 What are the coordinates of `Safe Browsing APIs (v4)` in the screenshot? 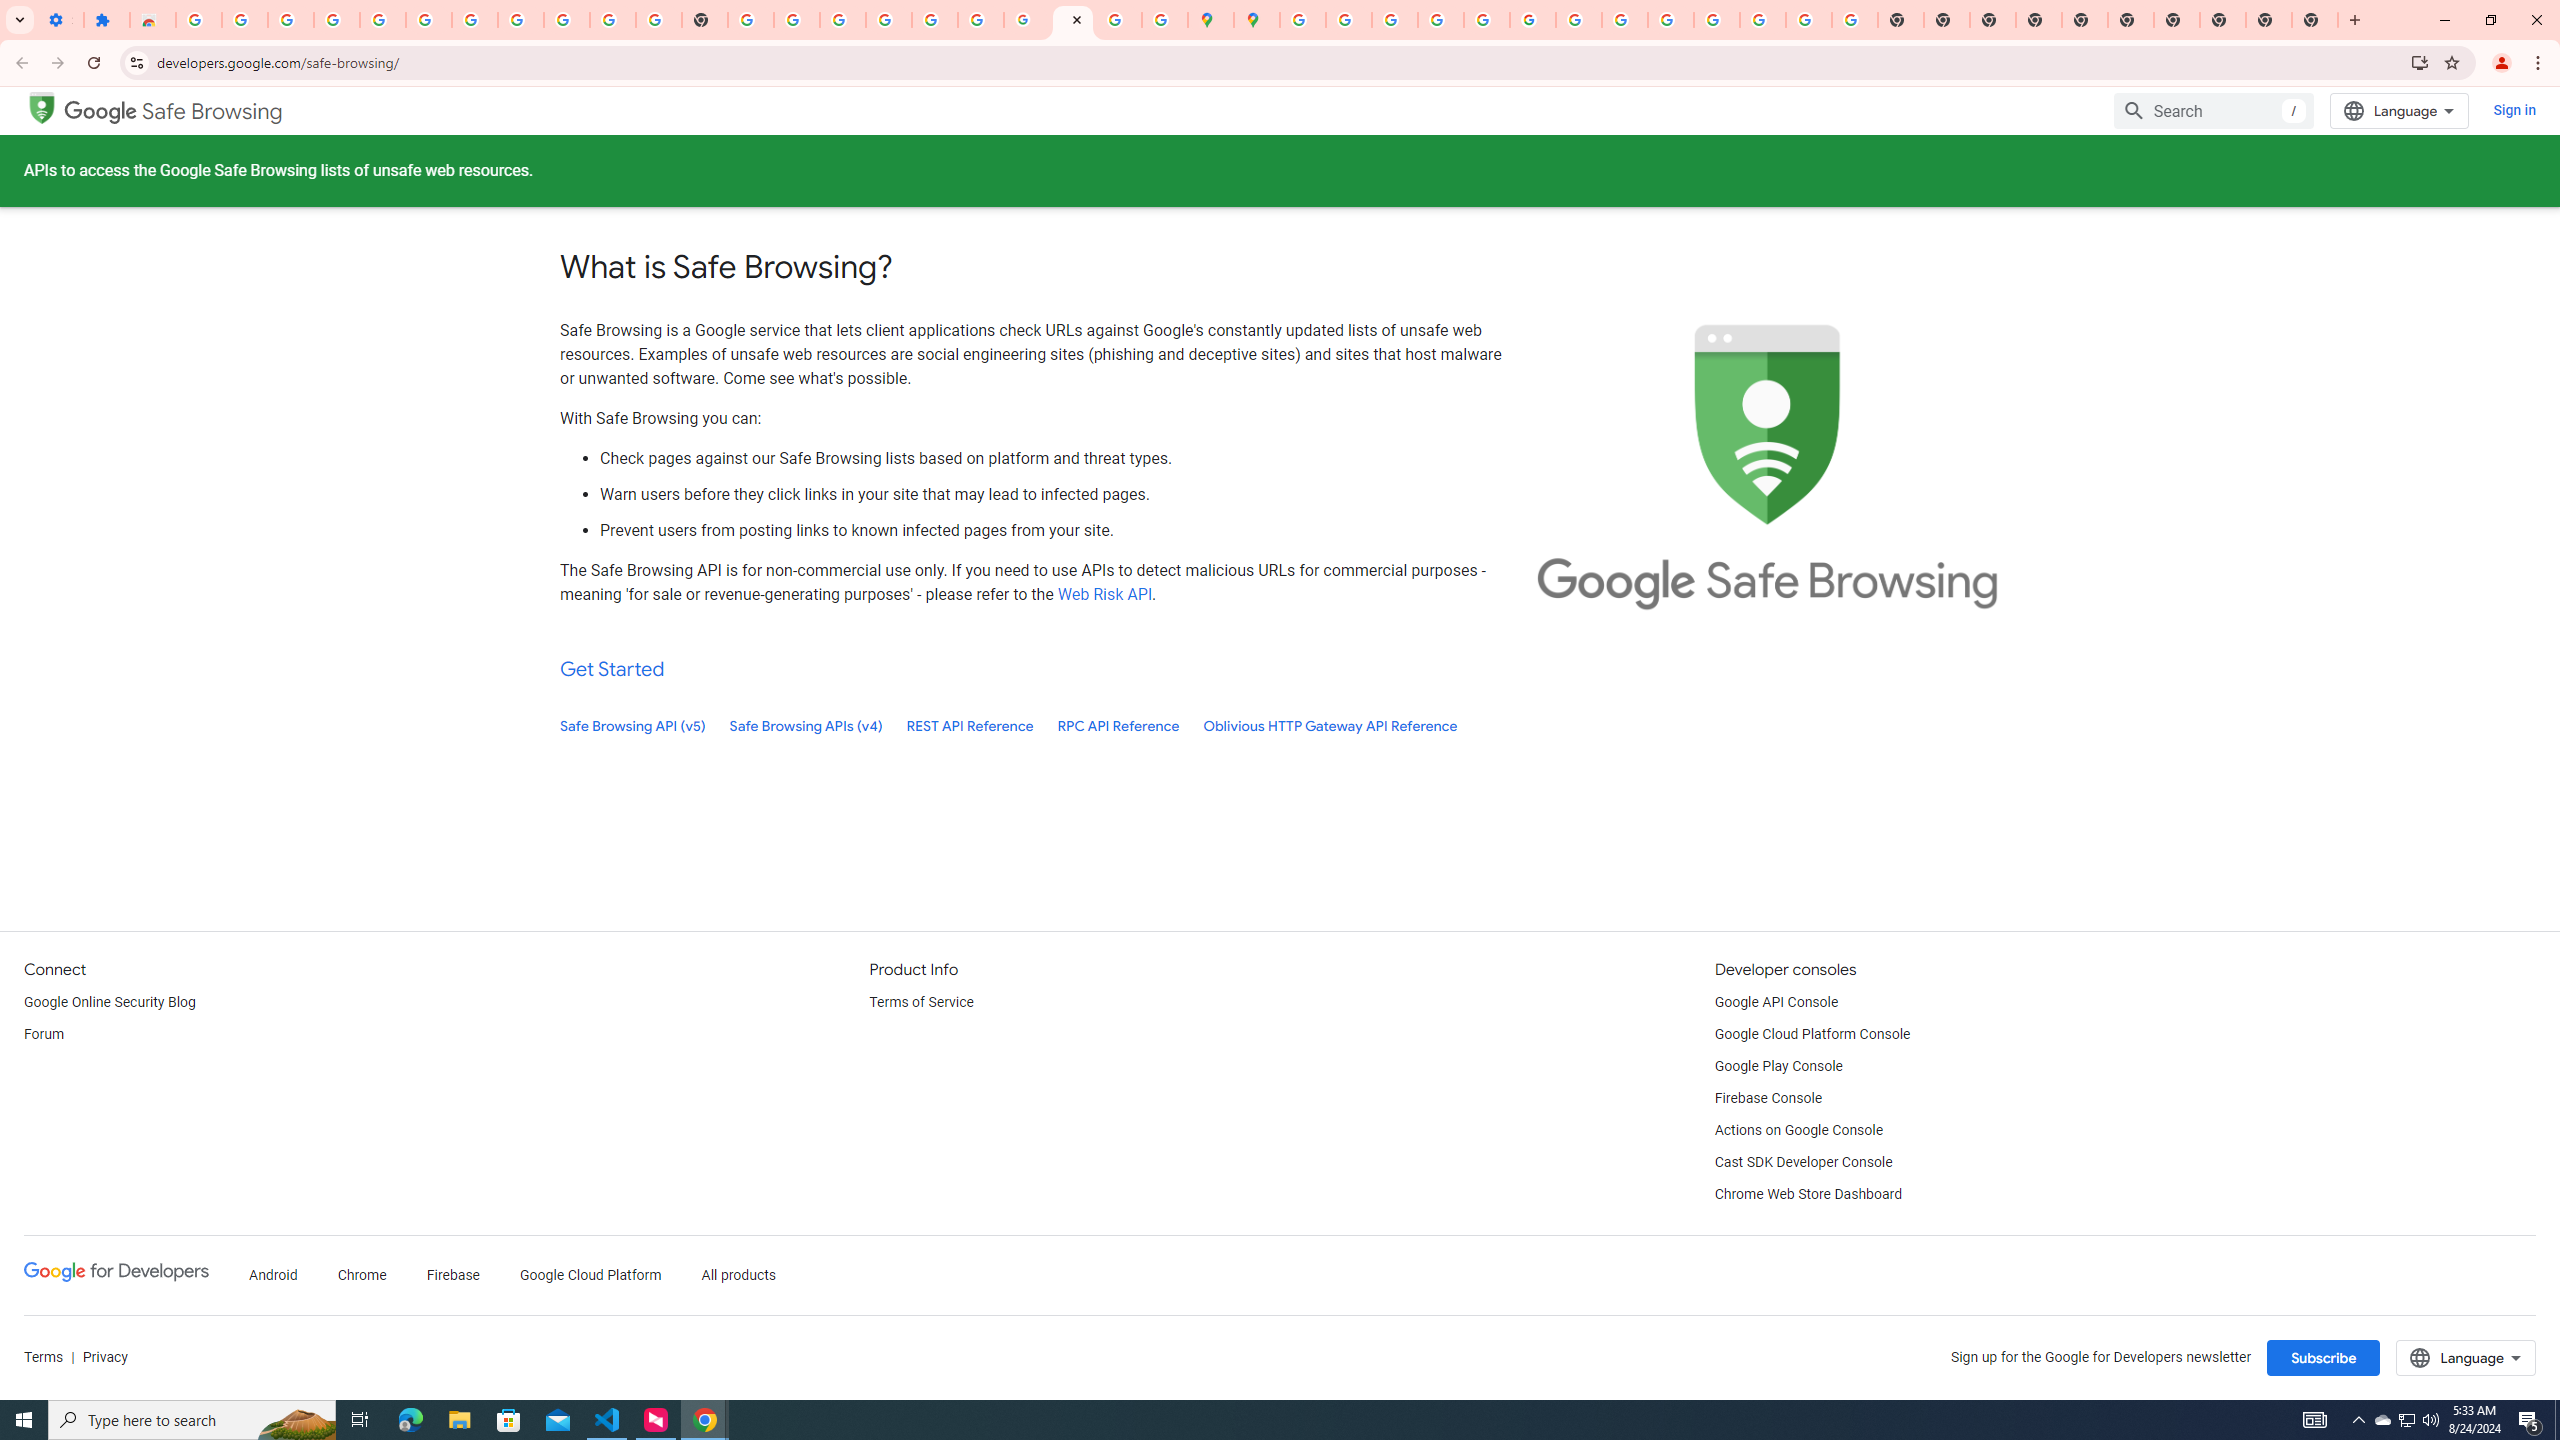 It's located at (806, 726).